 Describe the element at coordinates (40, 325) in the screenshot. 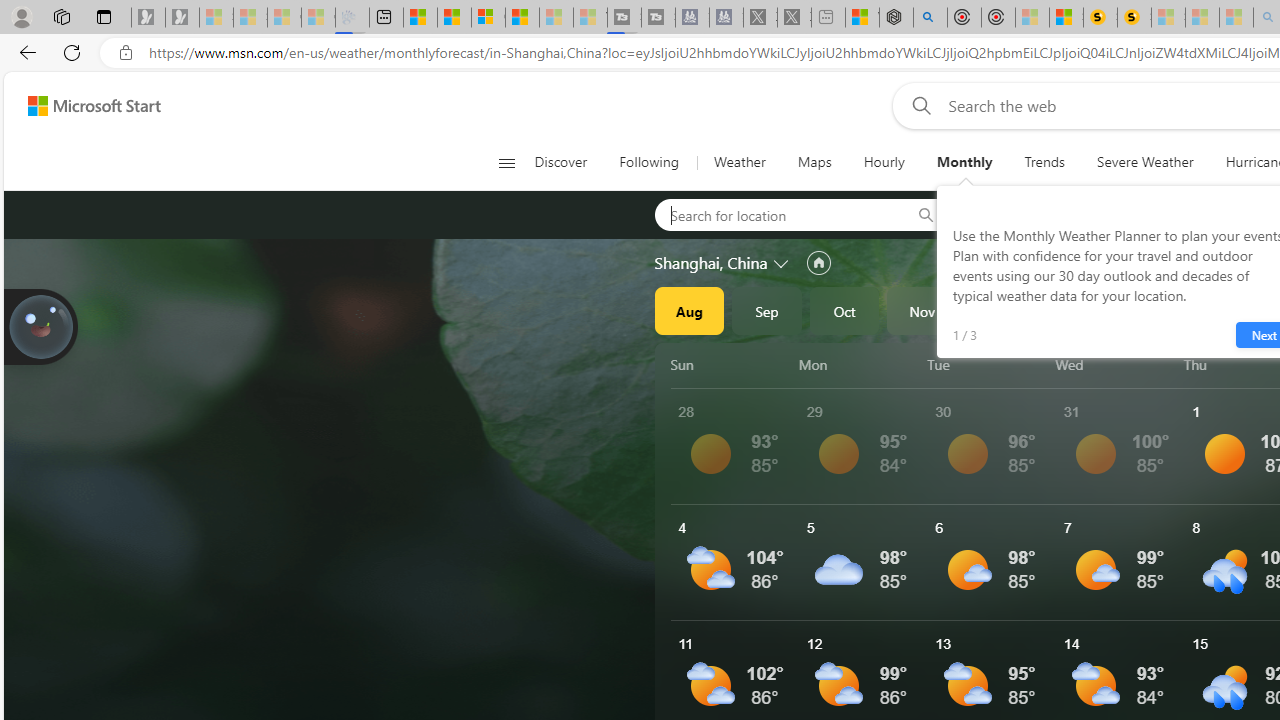

I see `Join us in planting real trees to help our planet!` at that location.